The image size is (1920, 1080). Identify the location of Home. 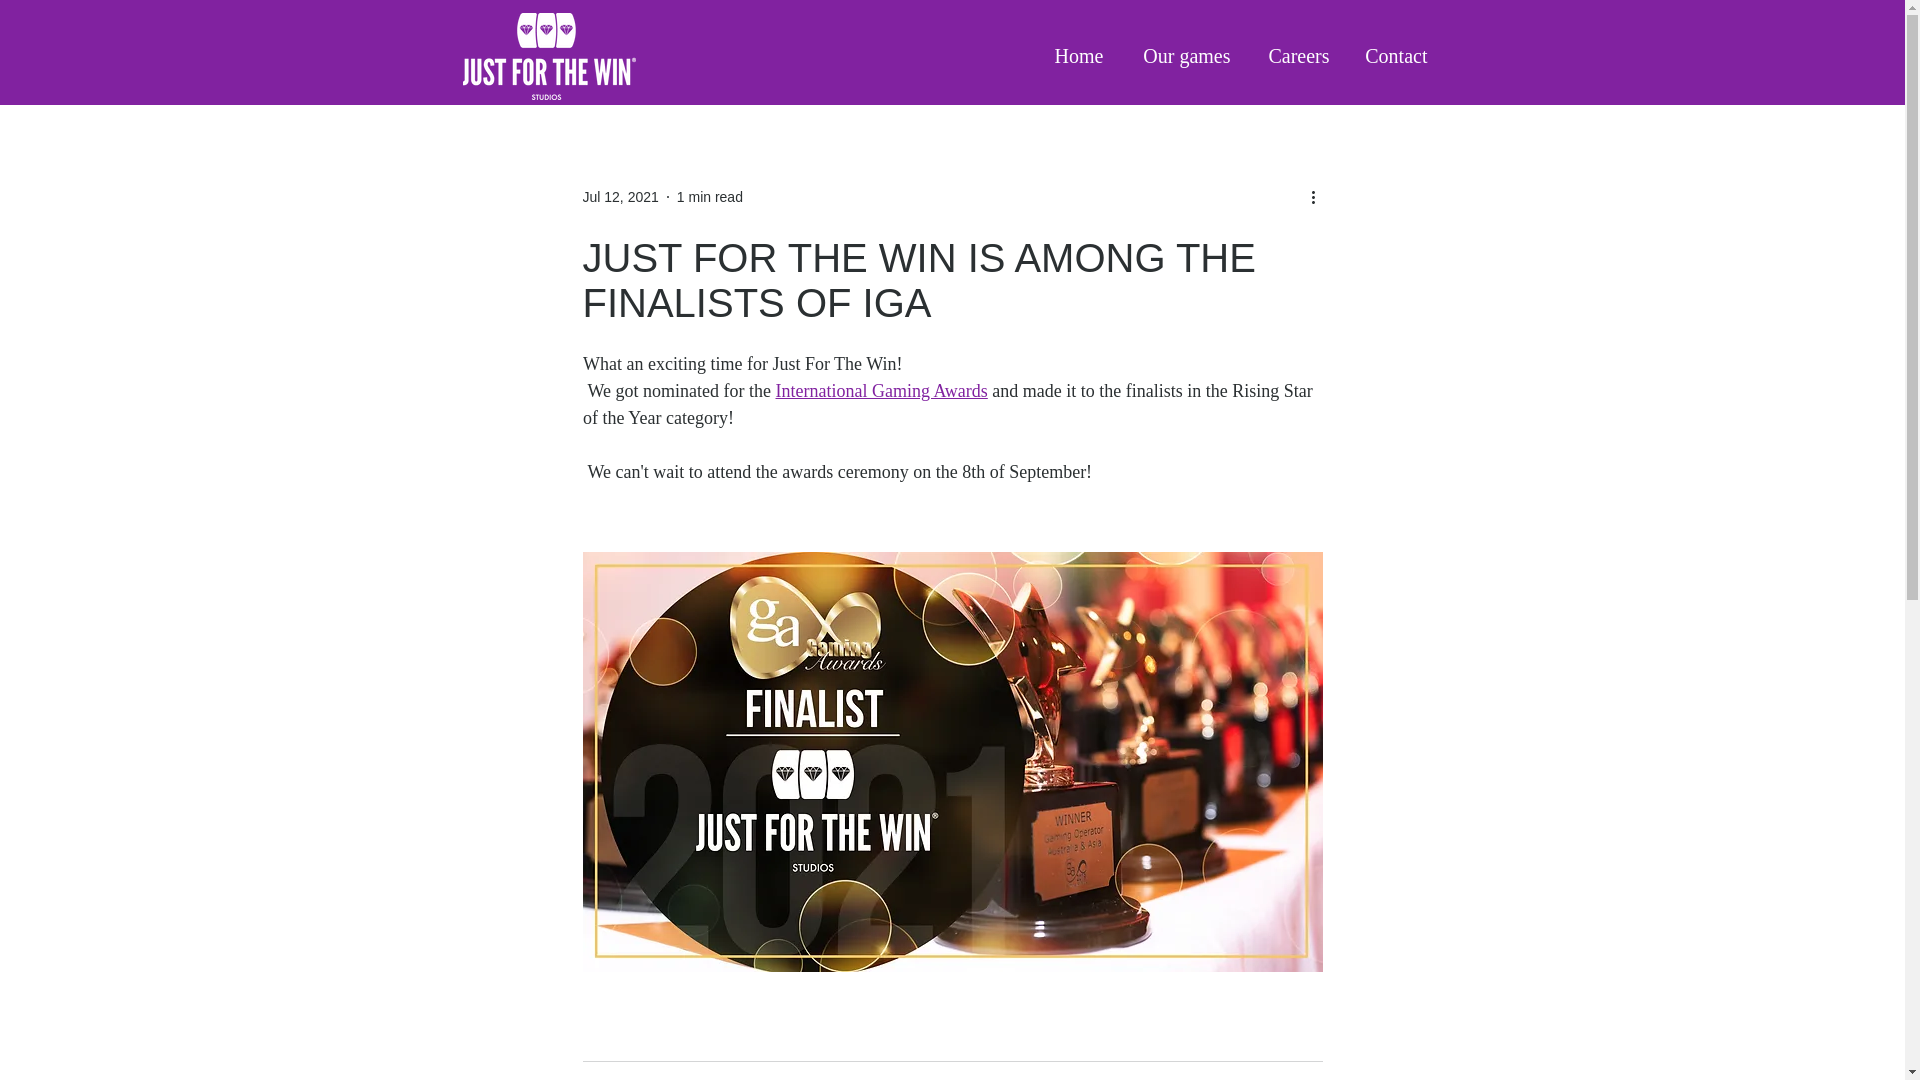
(1078, 56).